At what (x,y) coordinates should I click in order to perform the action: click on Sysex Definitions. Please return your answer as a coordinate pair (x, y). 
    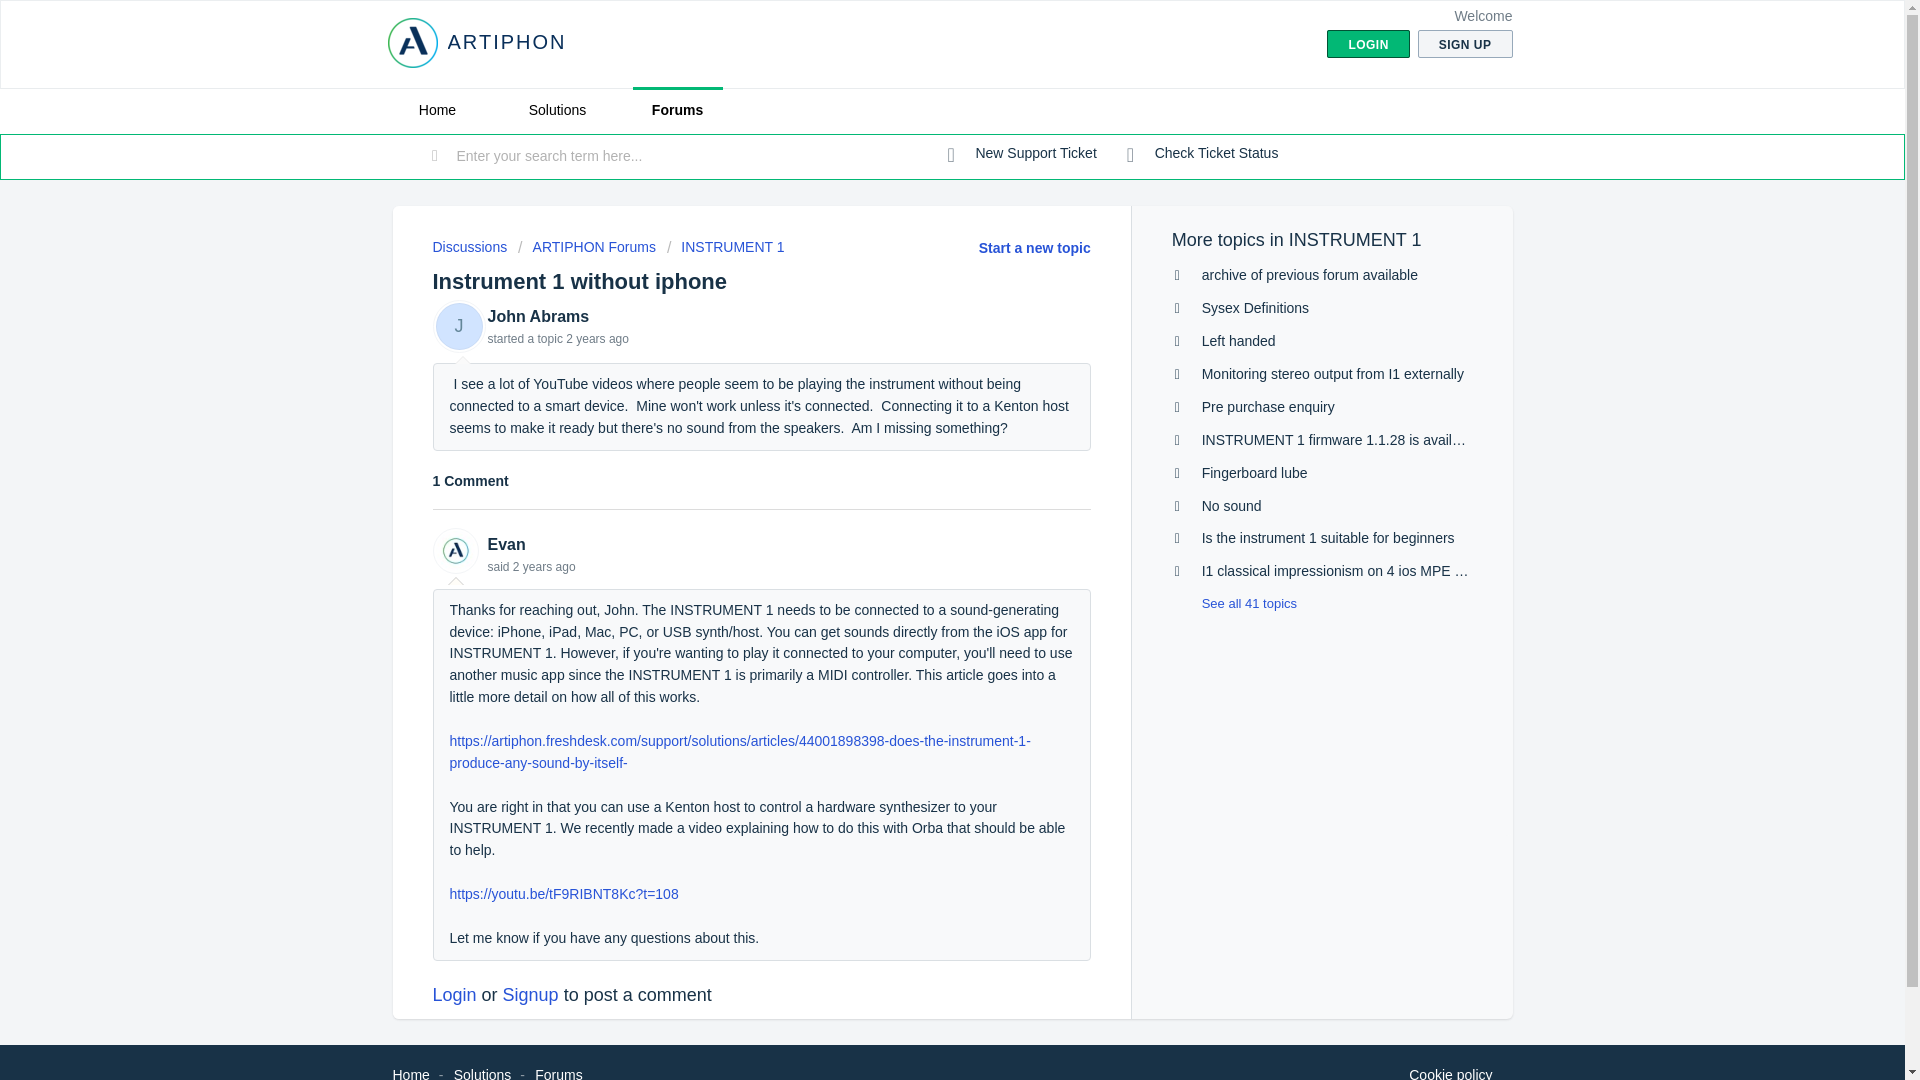
    Looking at the image, I should click on (1255, 308).